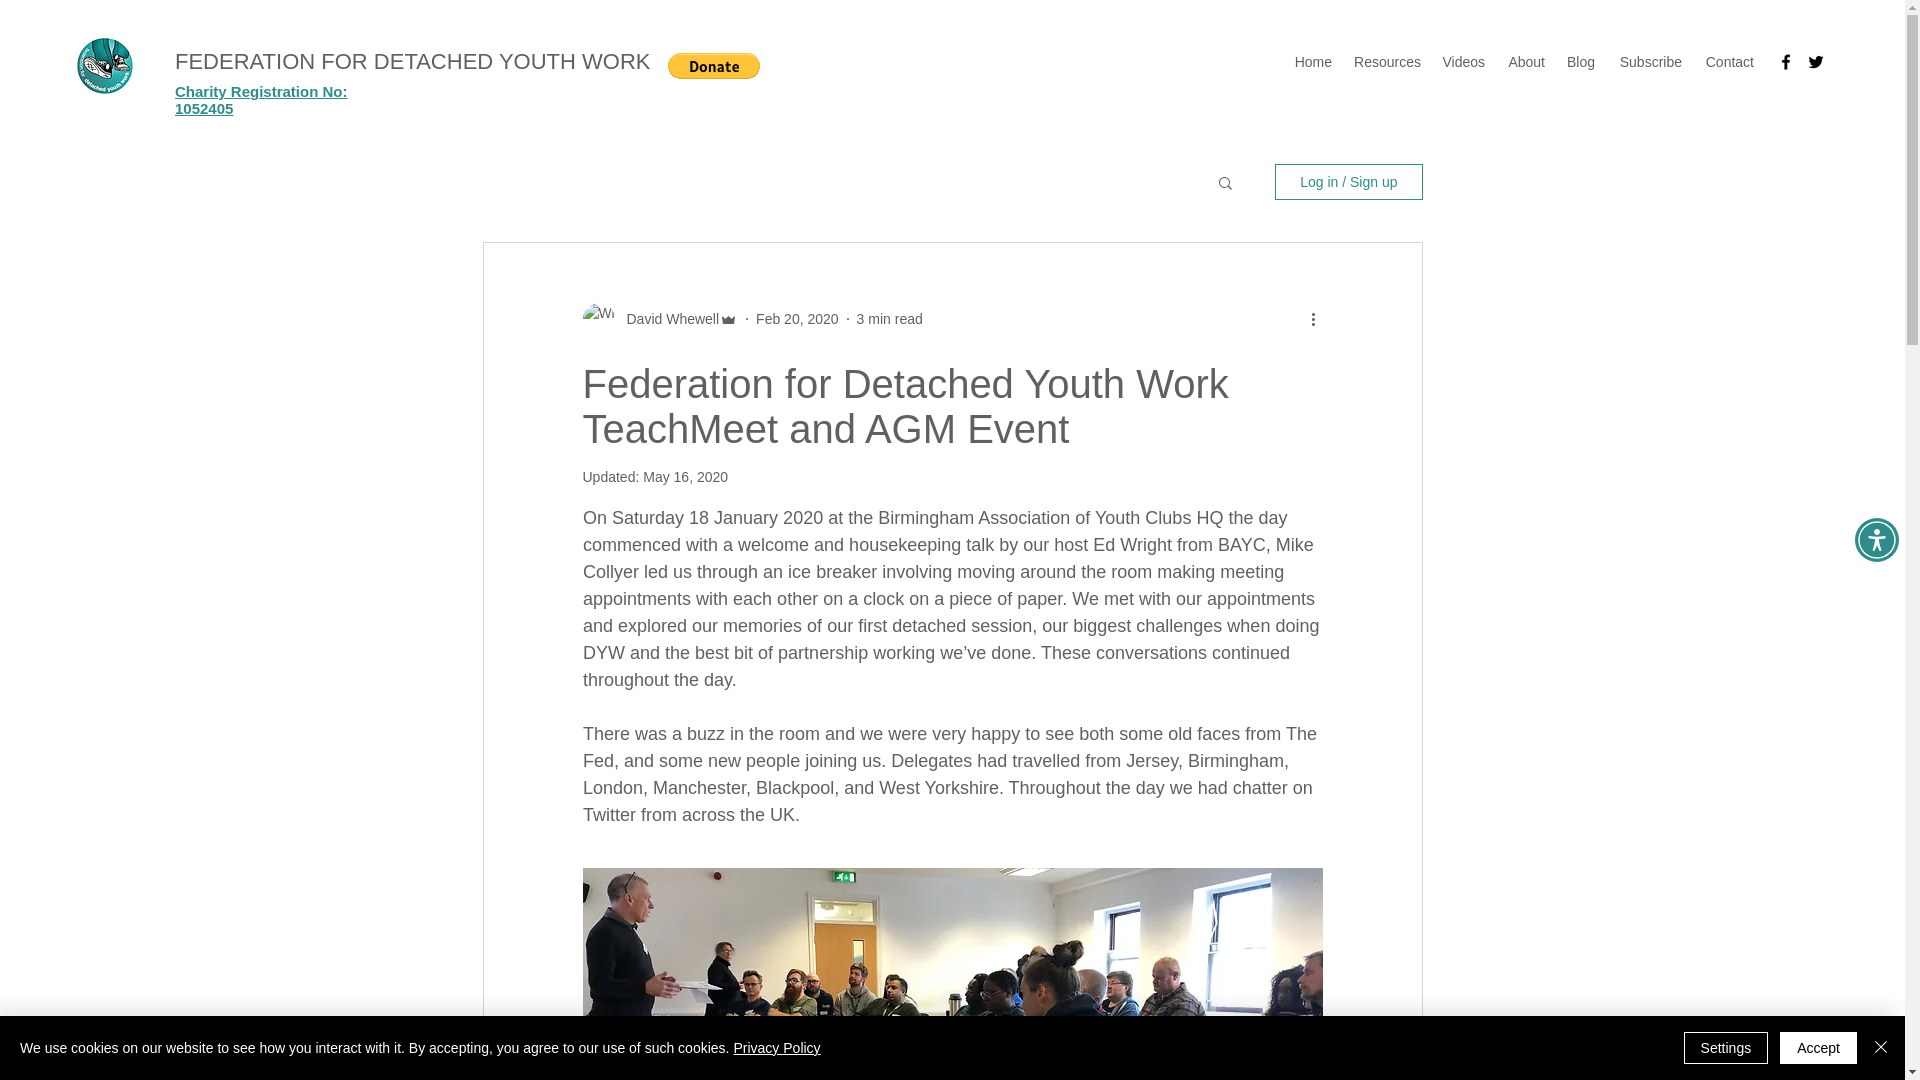 The height and width of the screenshot is (1080, 1920). What do you see at coordinates (1312, 62) in the screenshot?
I see `Home` at bounding box center [1312, 62].